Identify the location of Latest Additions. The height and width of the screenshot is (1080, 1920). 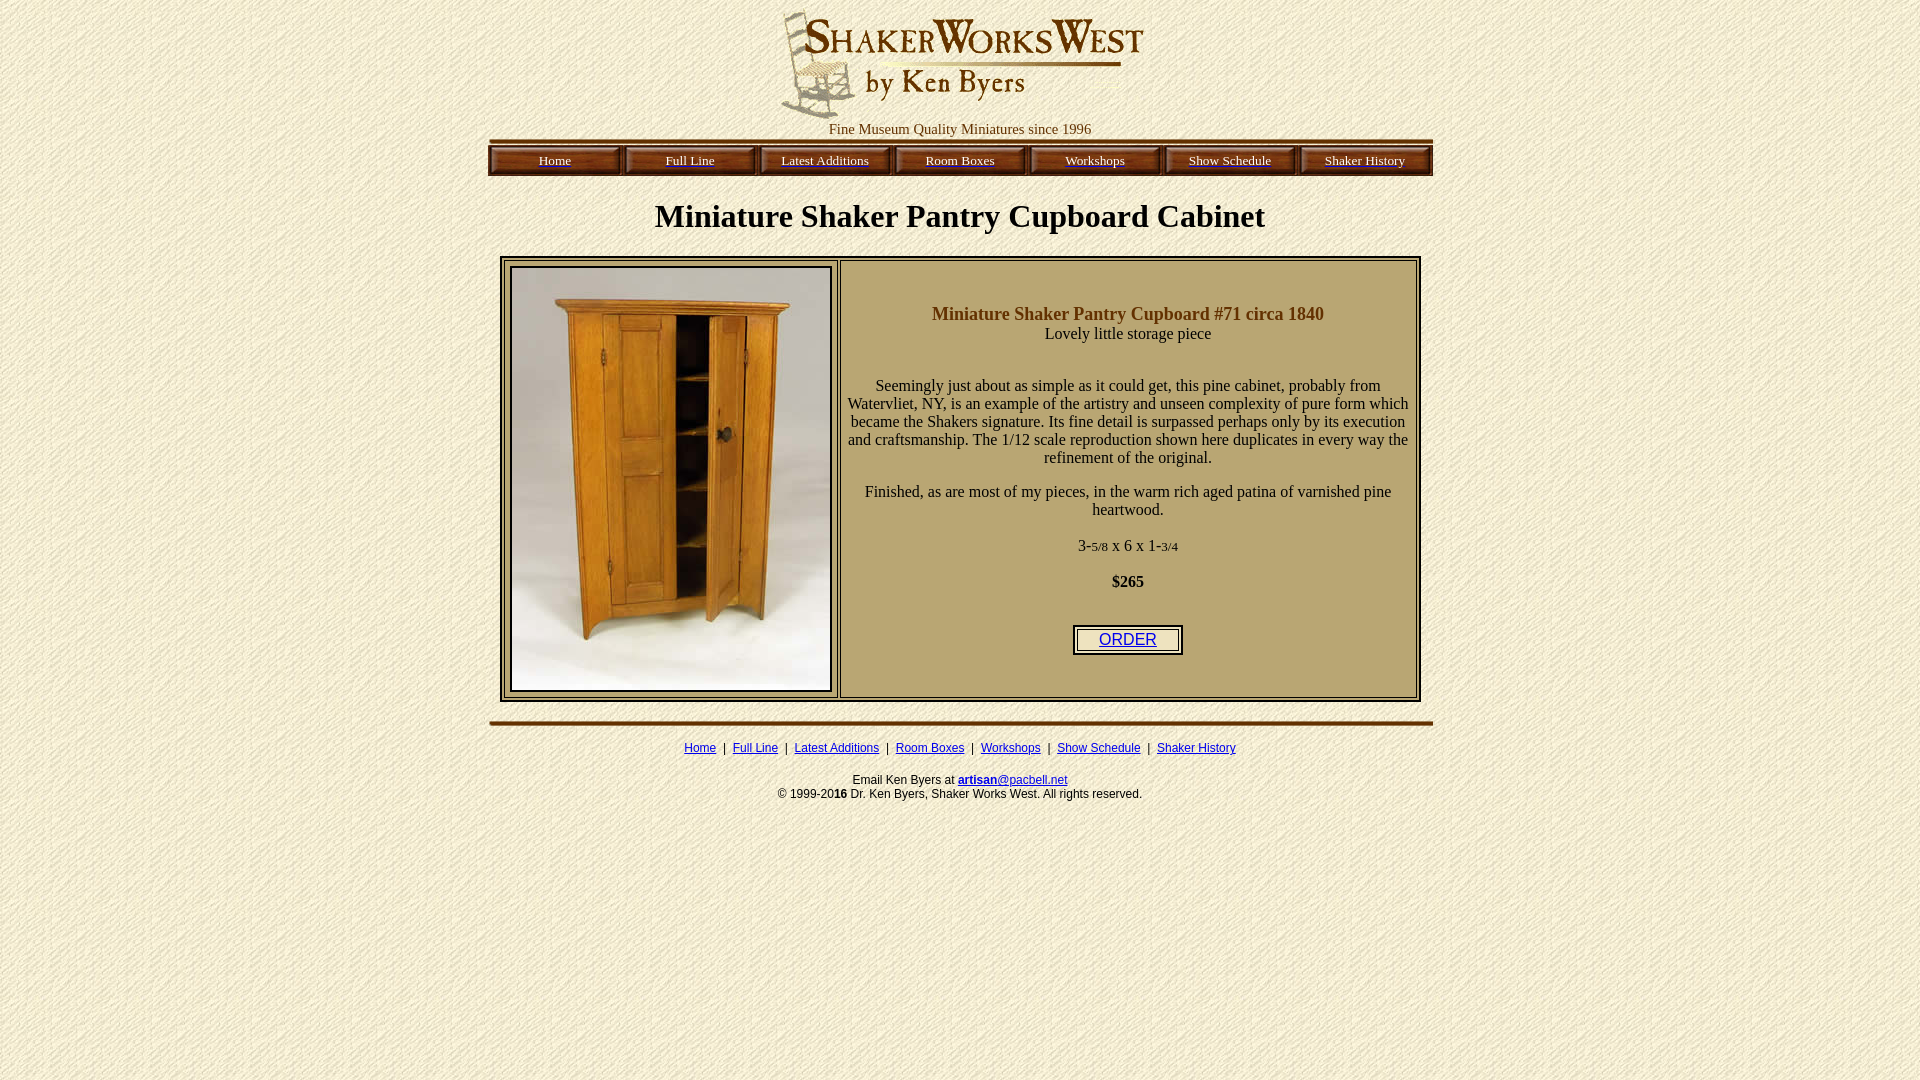
(836, 747).